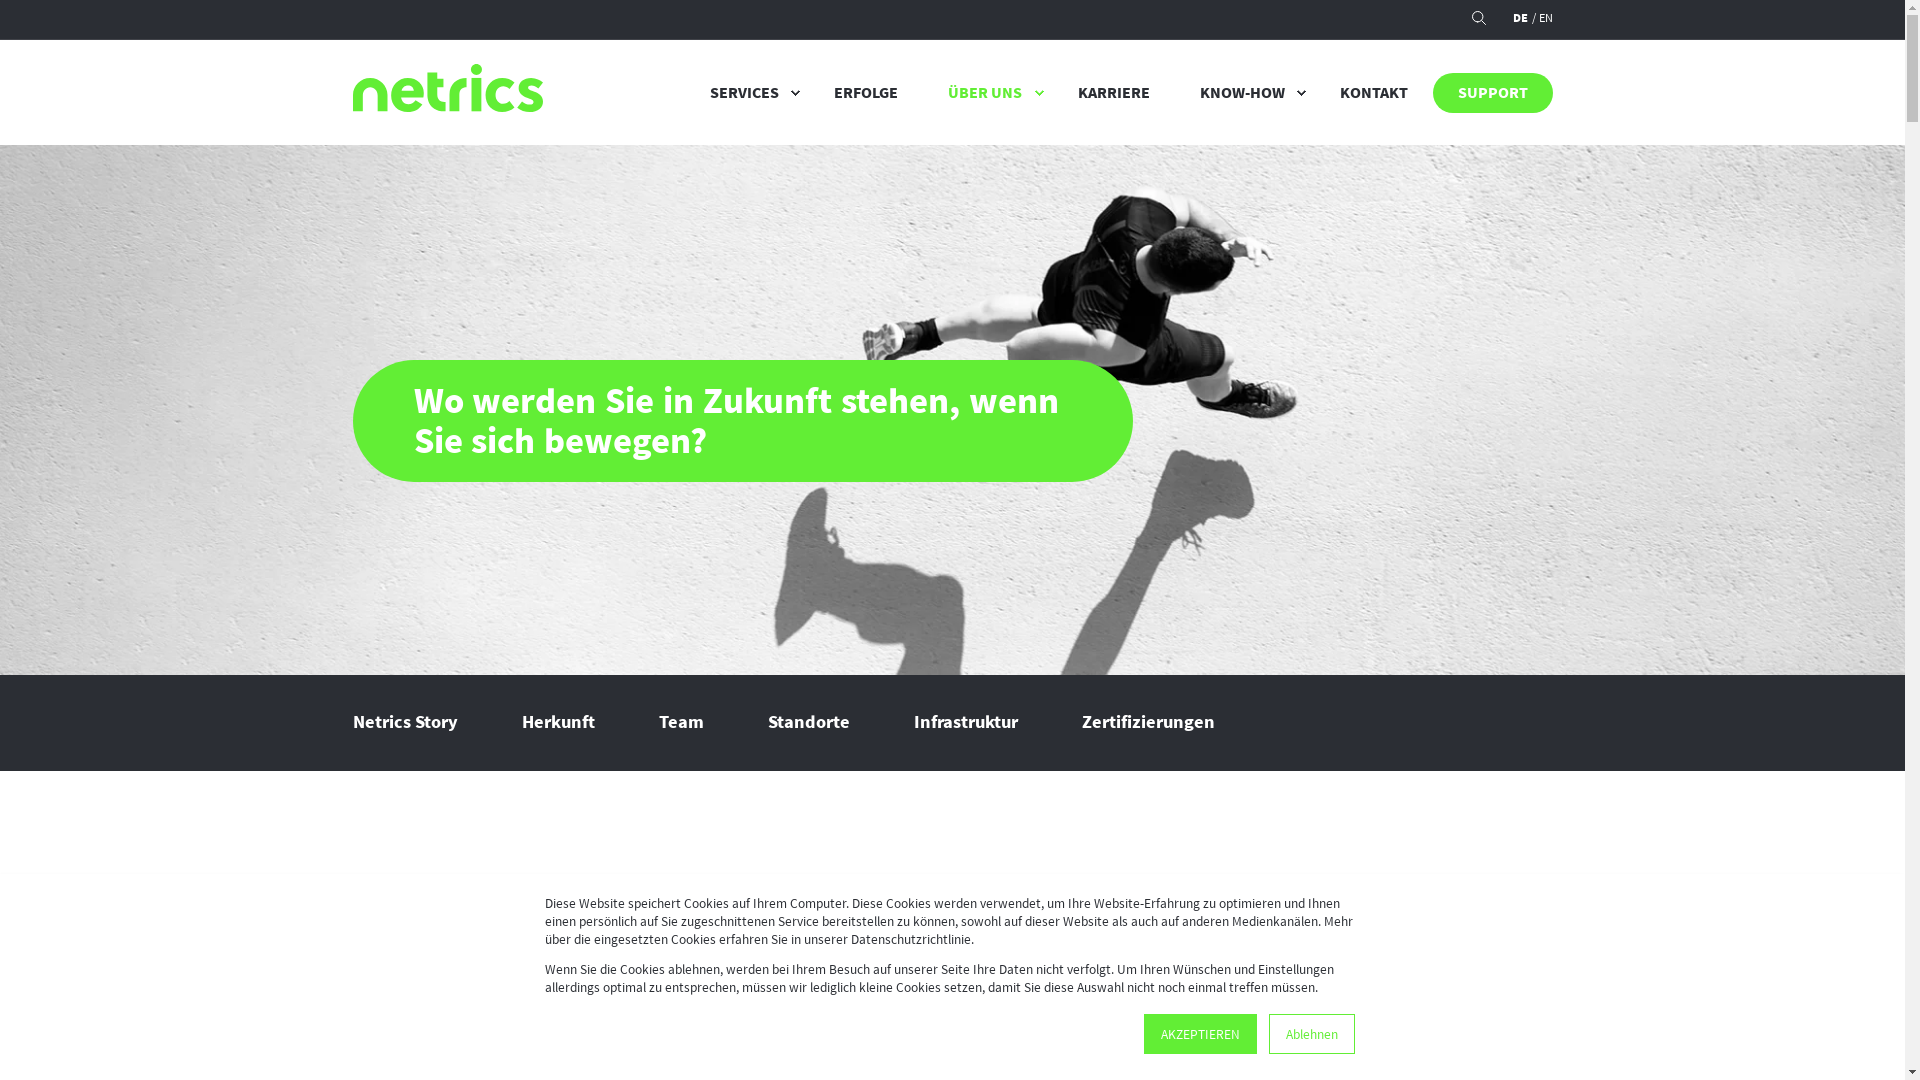 The height and width of the screenshot is (1080, 1920). I want to click on ERFOLGE, so click(866, 93).